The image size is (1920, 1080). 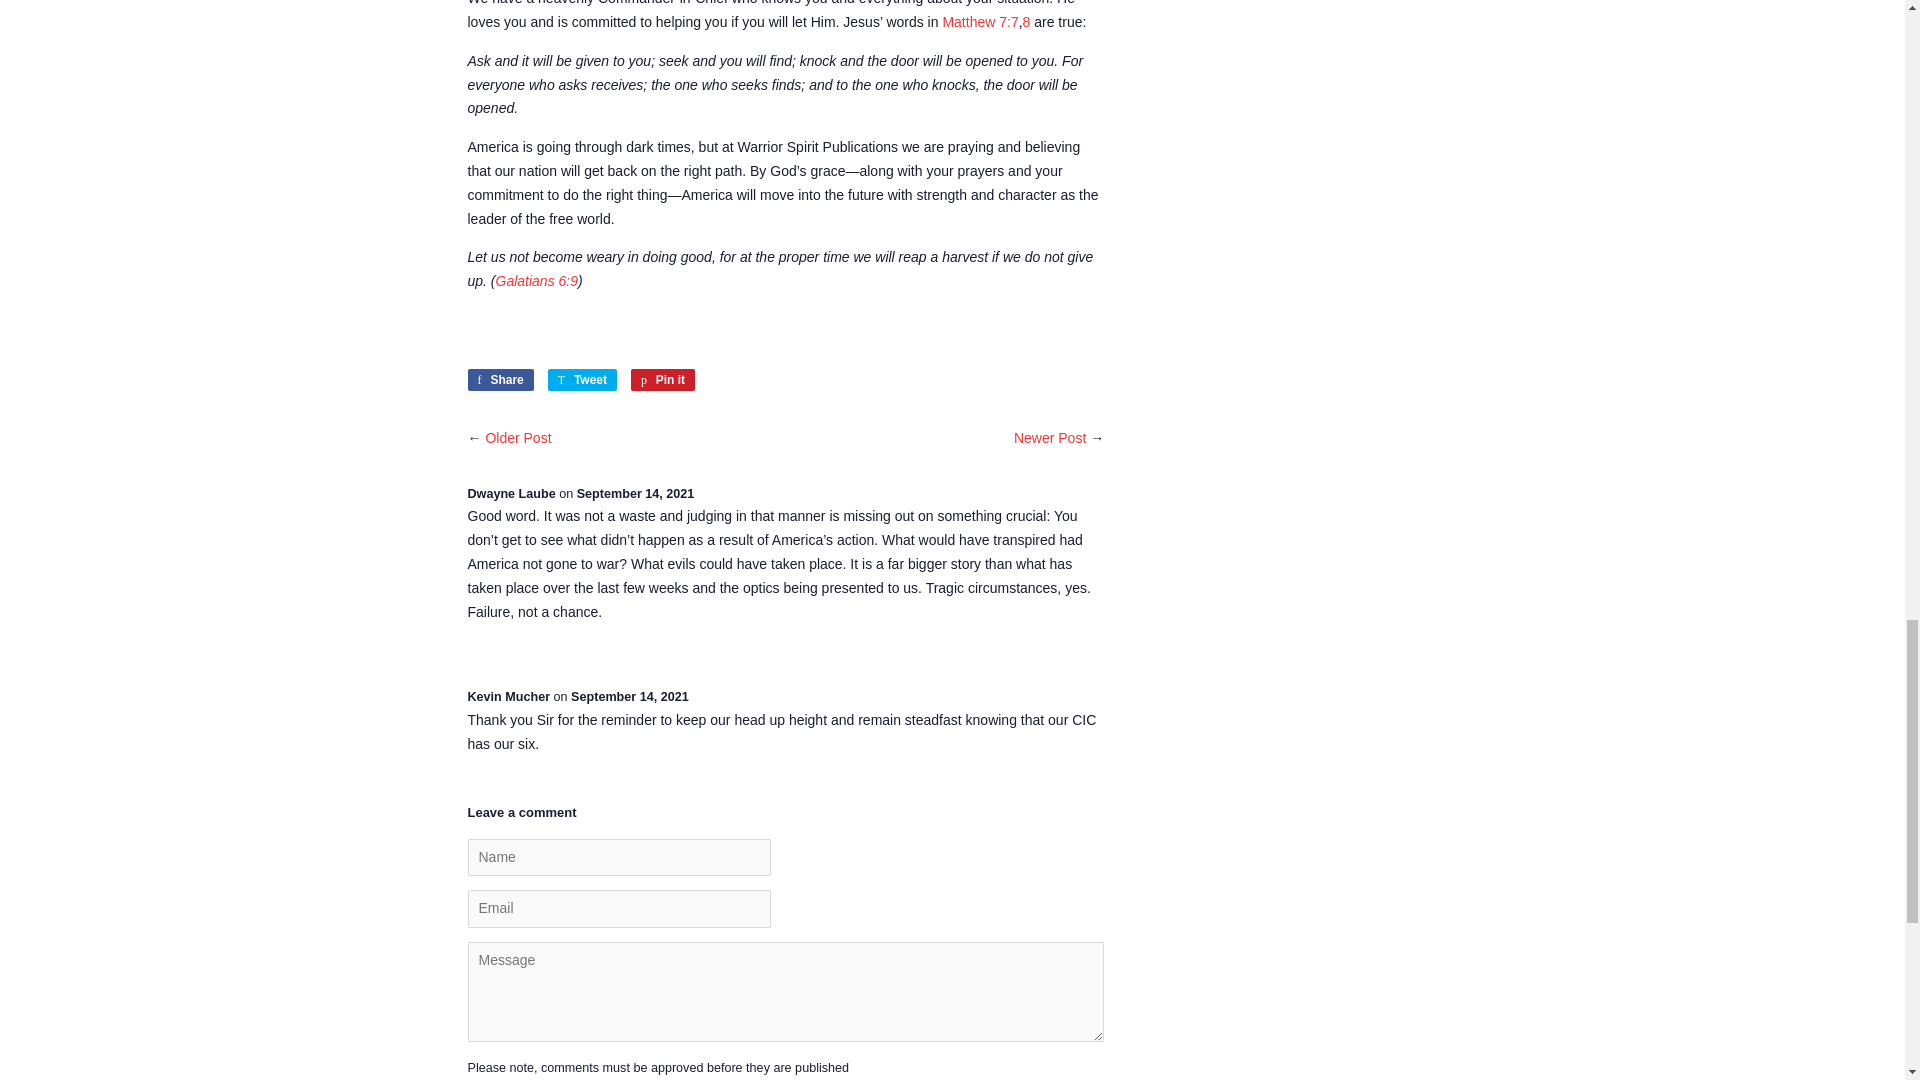 I want to click on Share on Facebook, so click(x=582, y=380).